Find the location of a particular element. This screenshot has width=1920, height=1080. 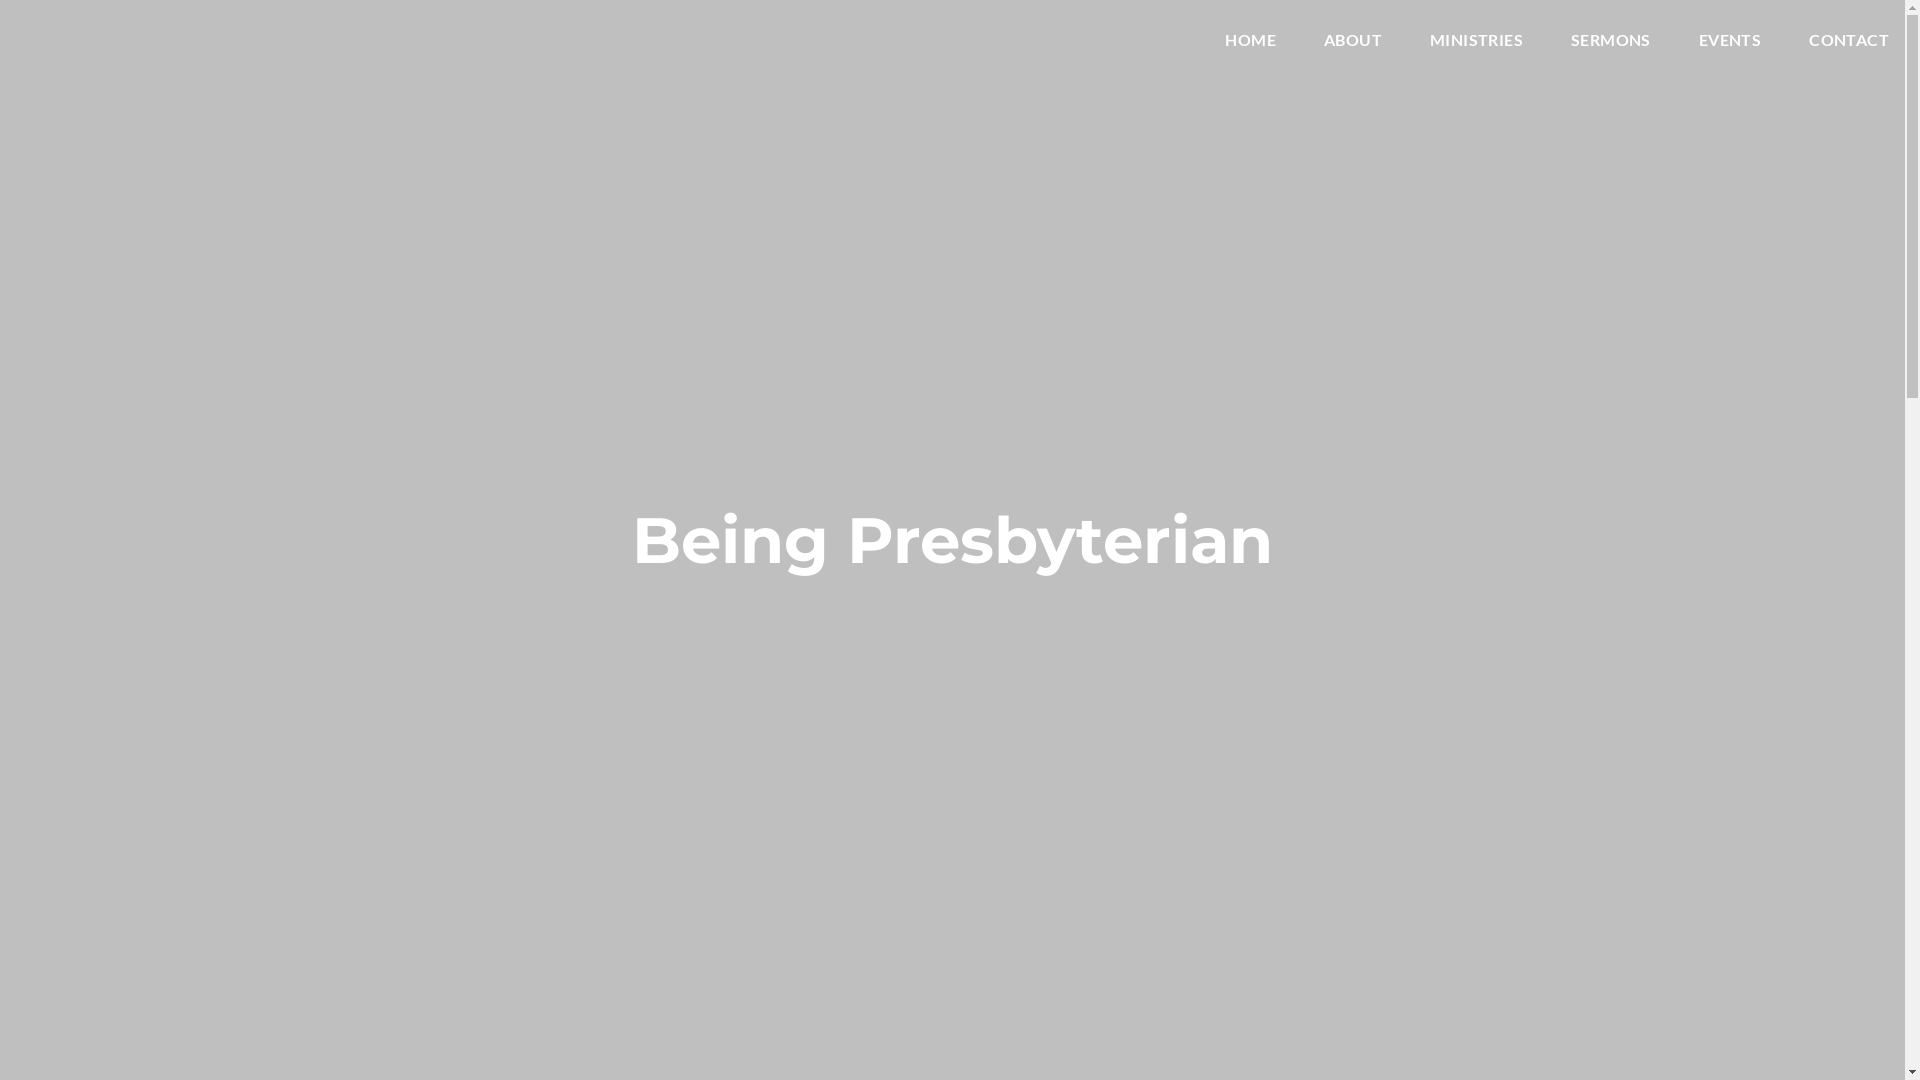

CONTACT is located at coordinates (1849, 44).